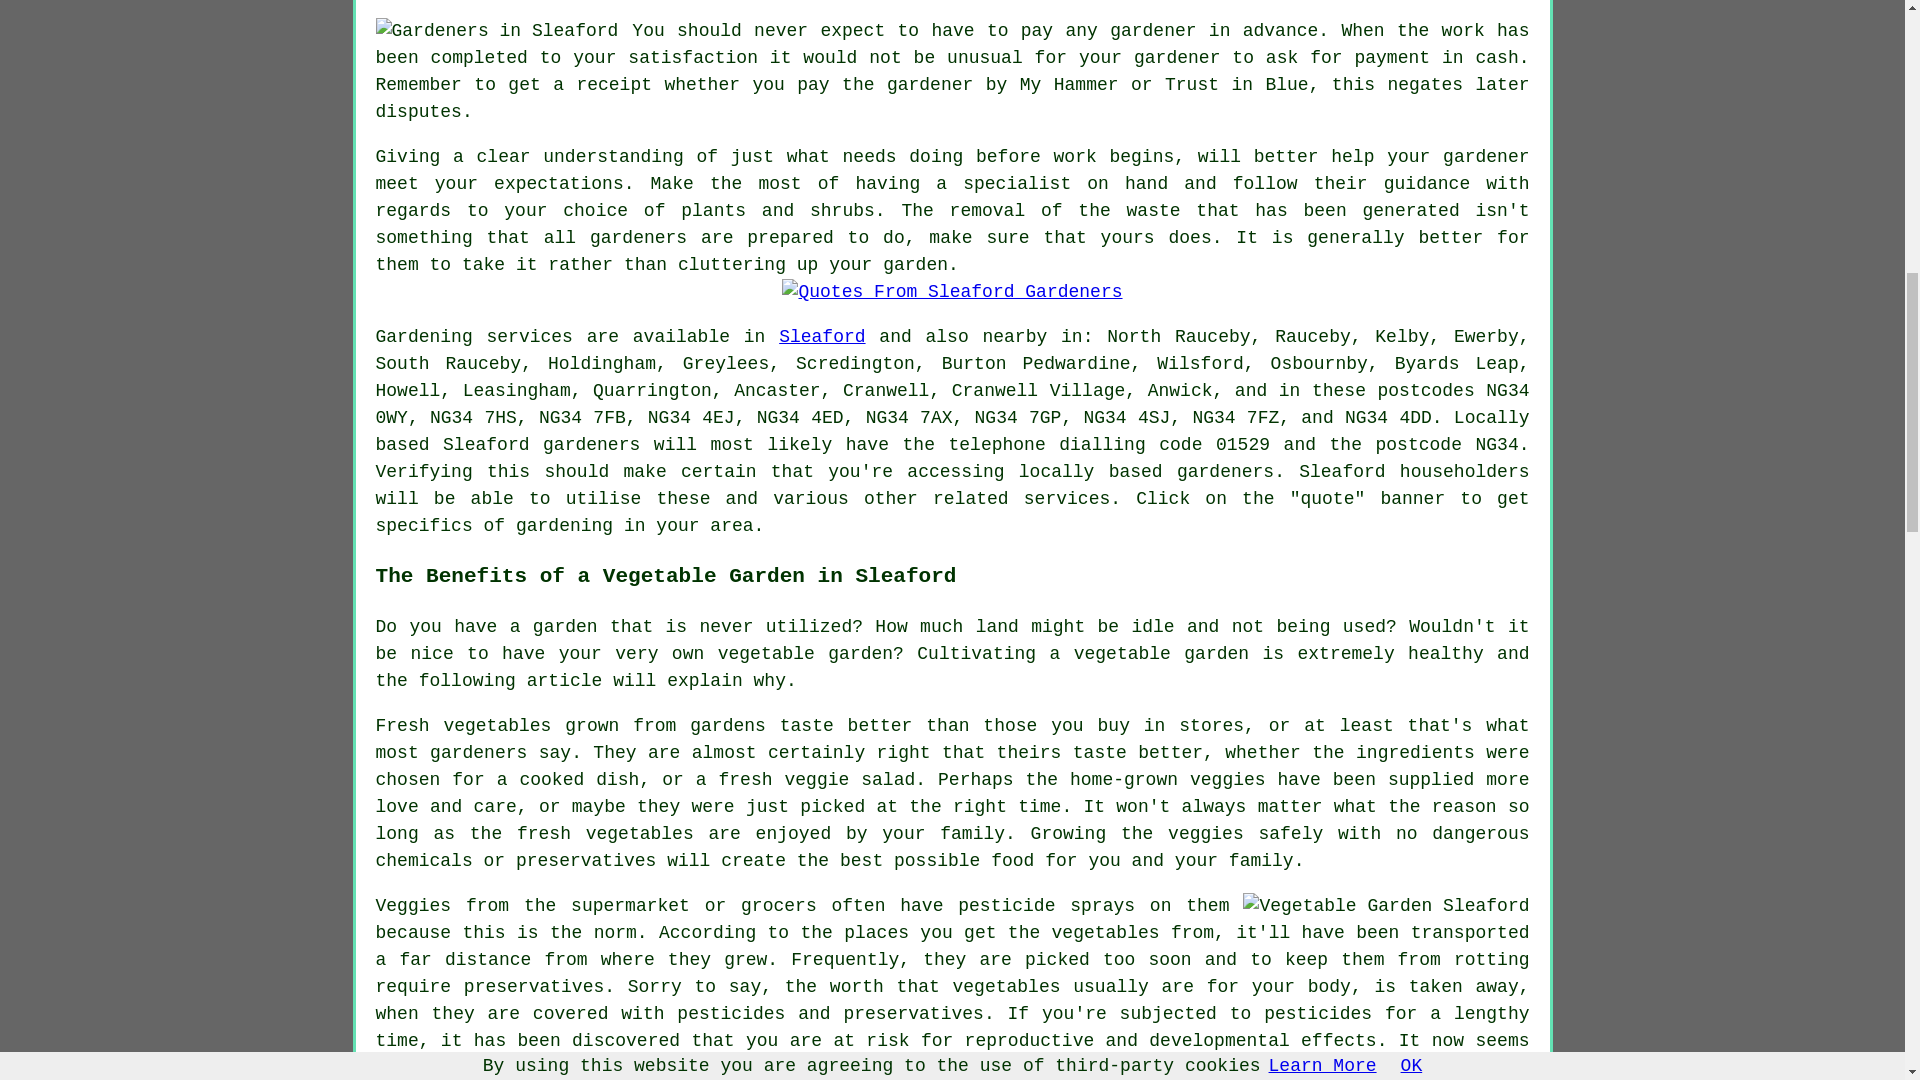 The width and height of the screenshot is (1920, 1080). What do you see at coordinates (1385, 906) in the screenshot?
I see `Vegetable Garden Sleaford` at bounding box center [1385, 906].